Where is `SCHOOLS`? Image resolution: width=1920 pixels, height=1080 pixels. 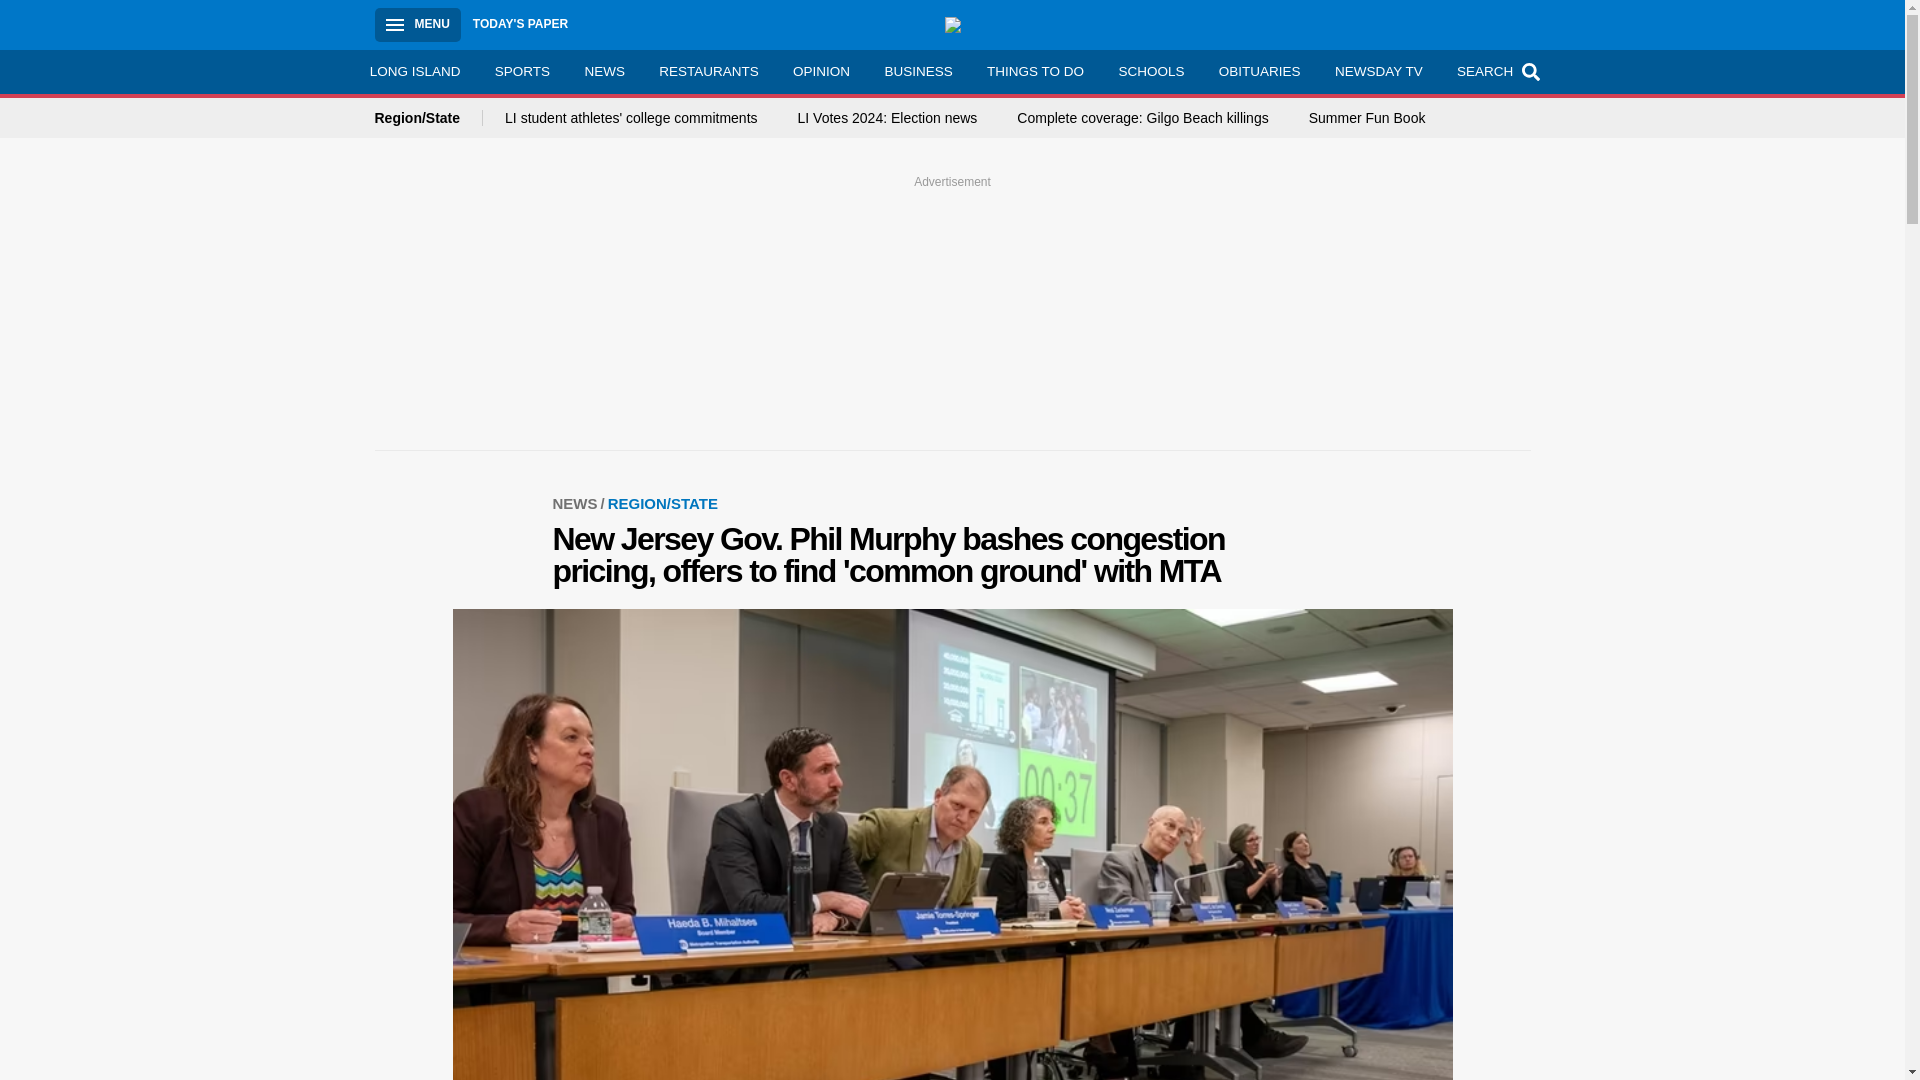
SCHOOLS is located at coordinates (1150, 71).